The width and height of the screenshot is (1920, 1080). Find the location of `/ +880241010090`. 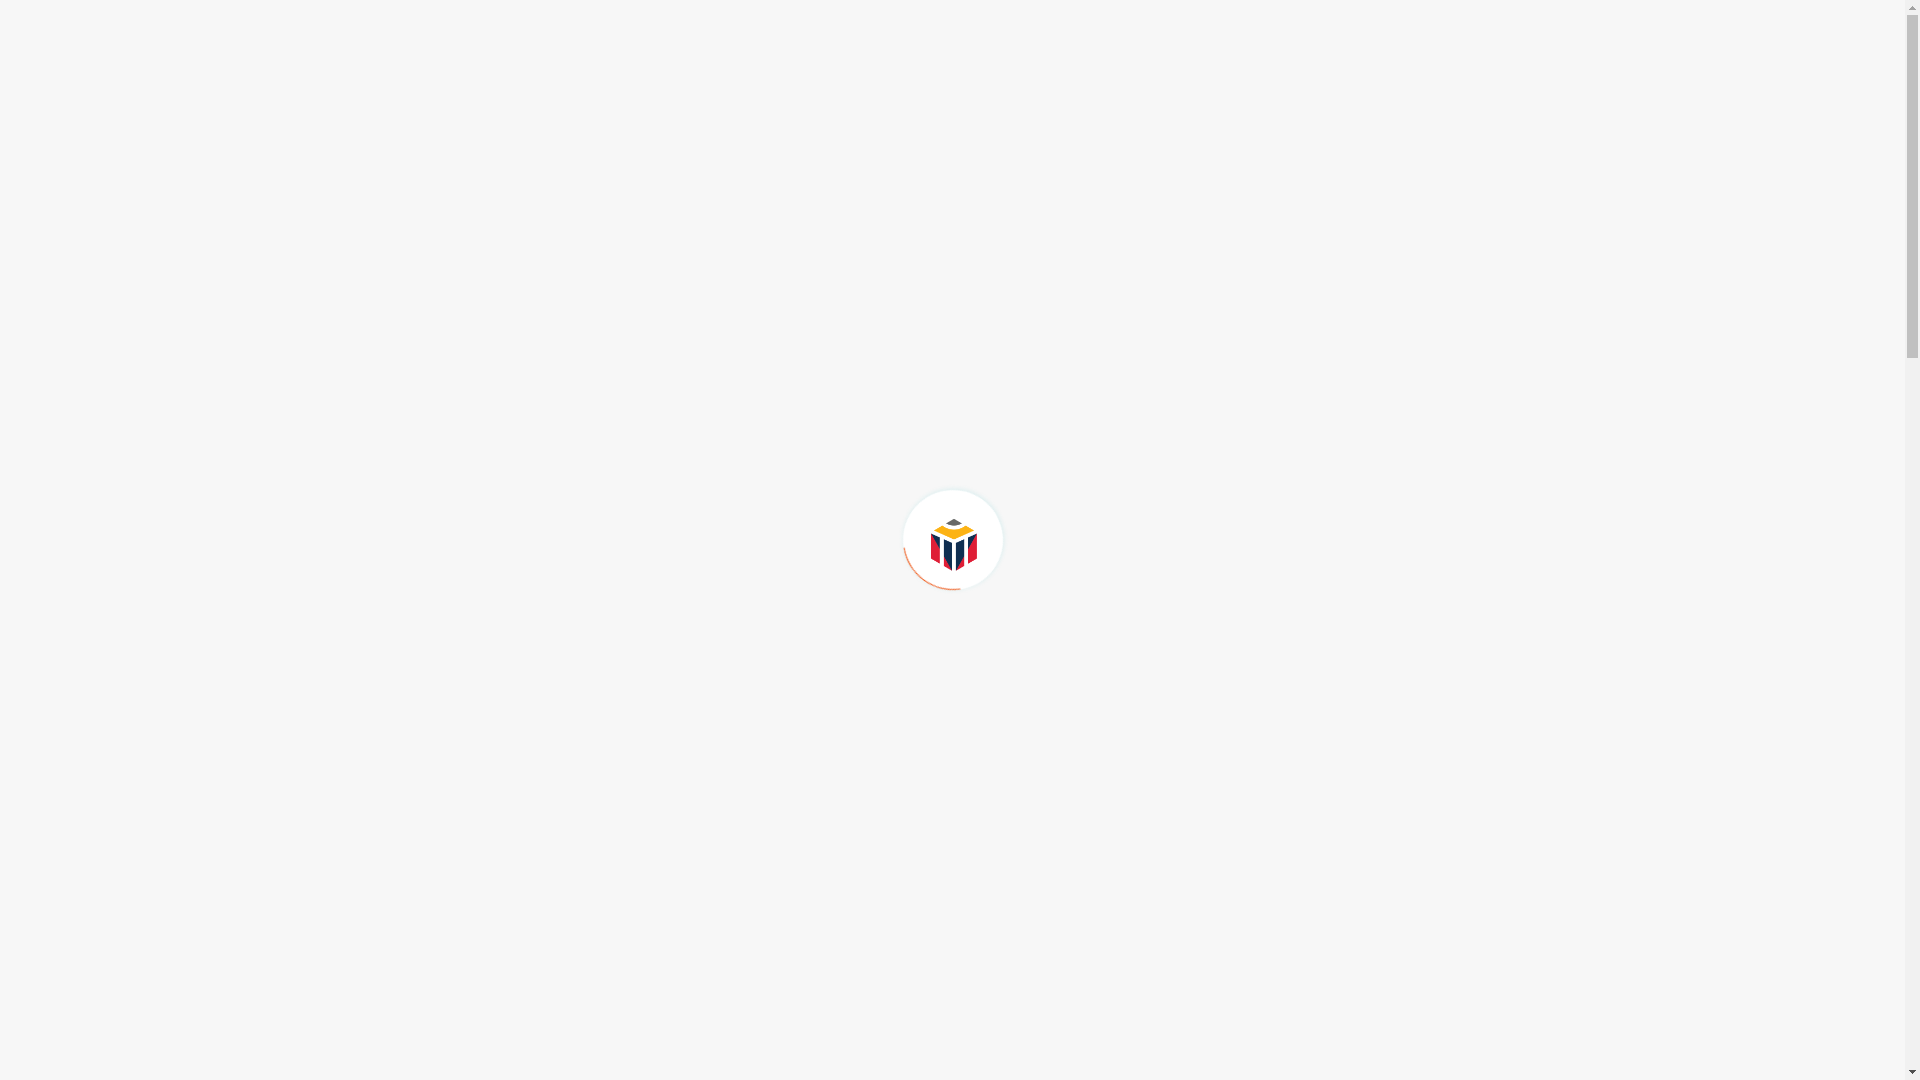

/ +880241010090 is located at coordinates (710, 22).